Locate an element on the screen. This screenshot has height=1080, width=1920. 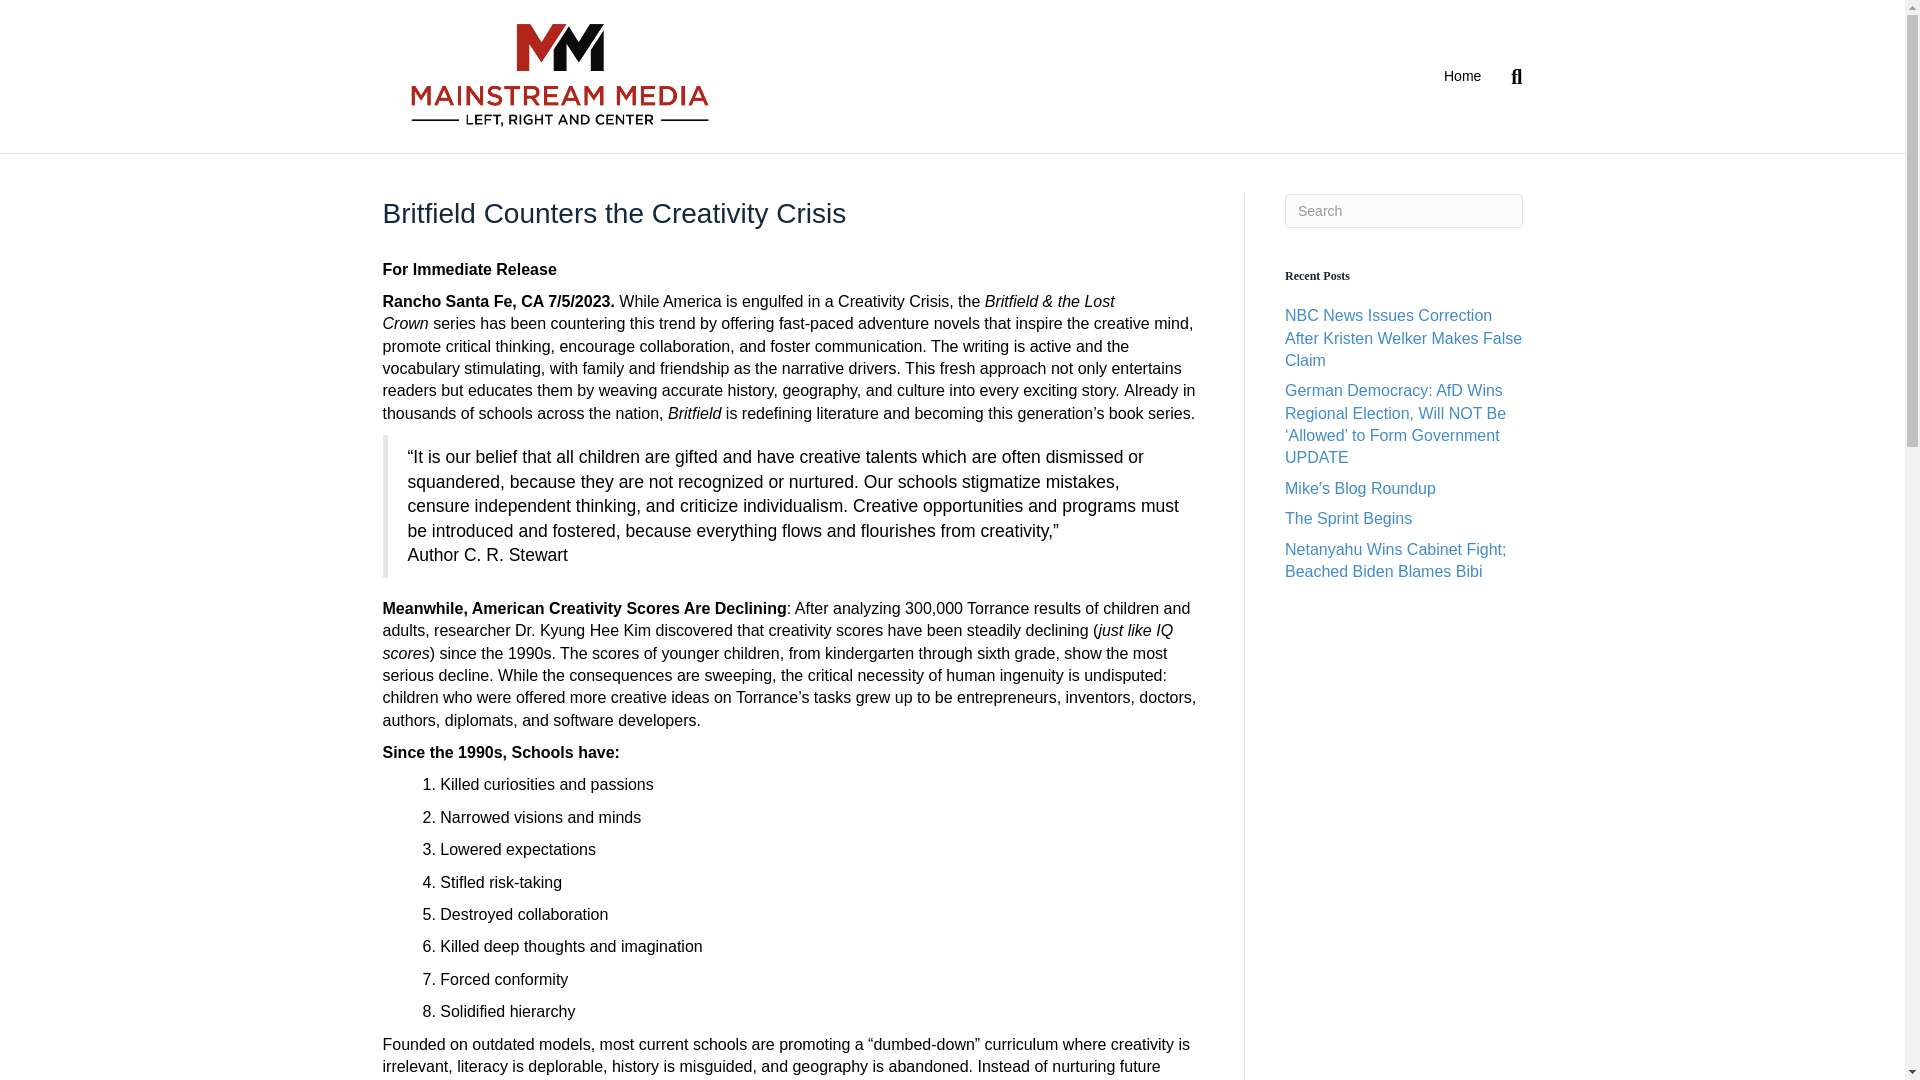
The Sprint Begins is located at coordinates (1348, 518).